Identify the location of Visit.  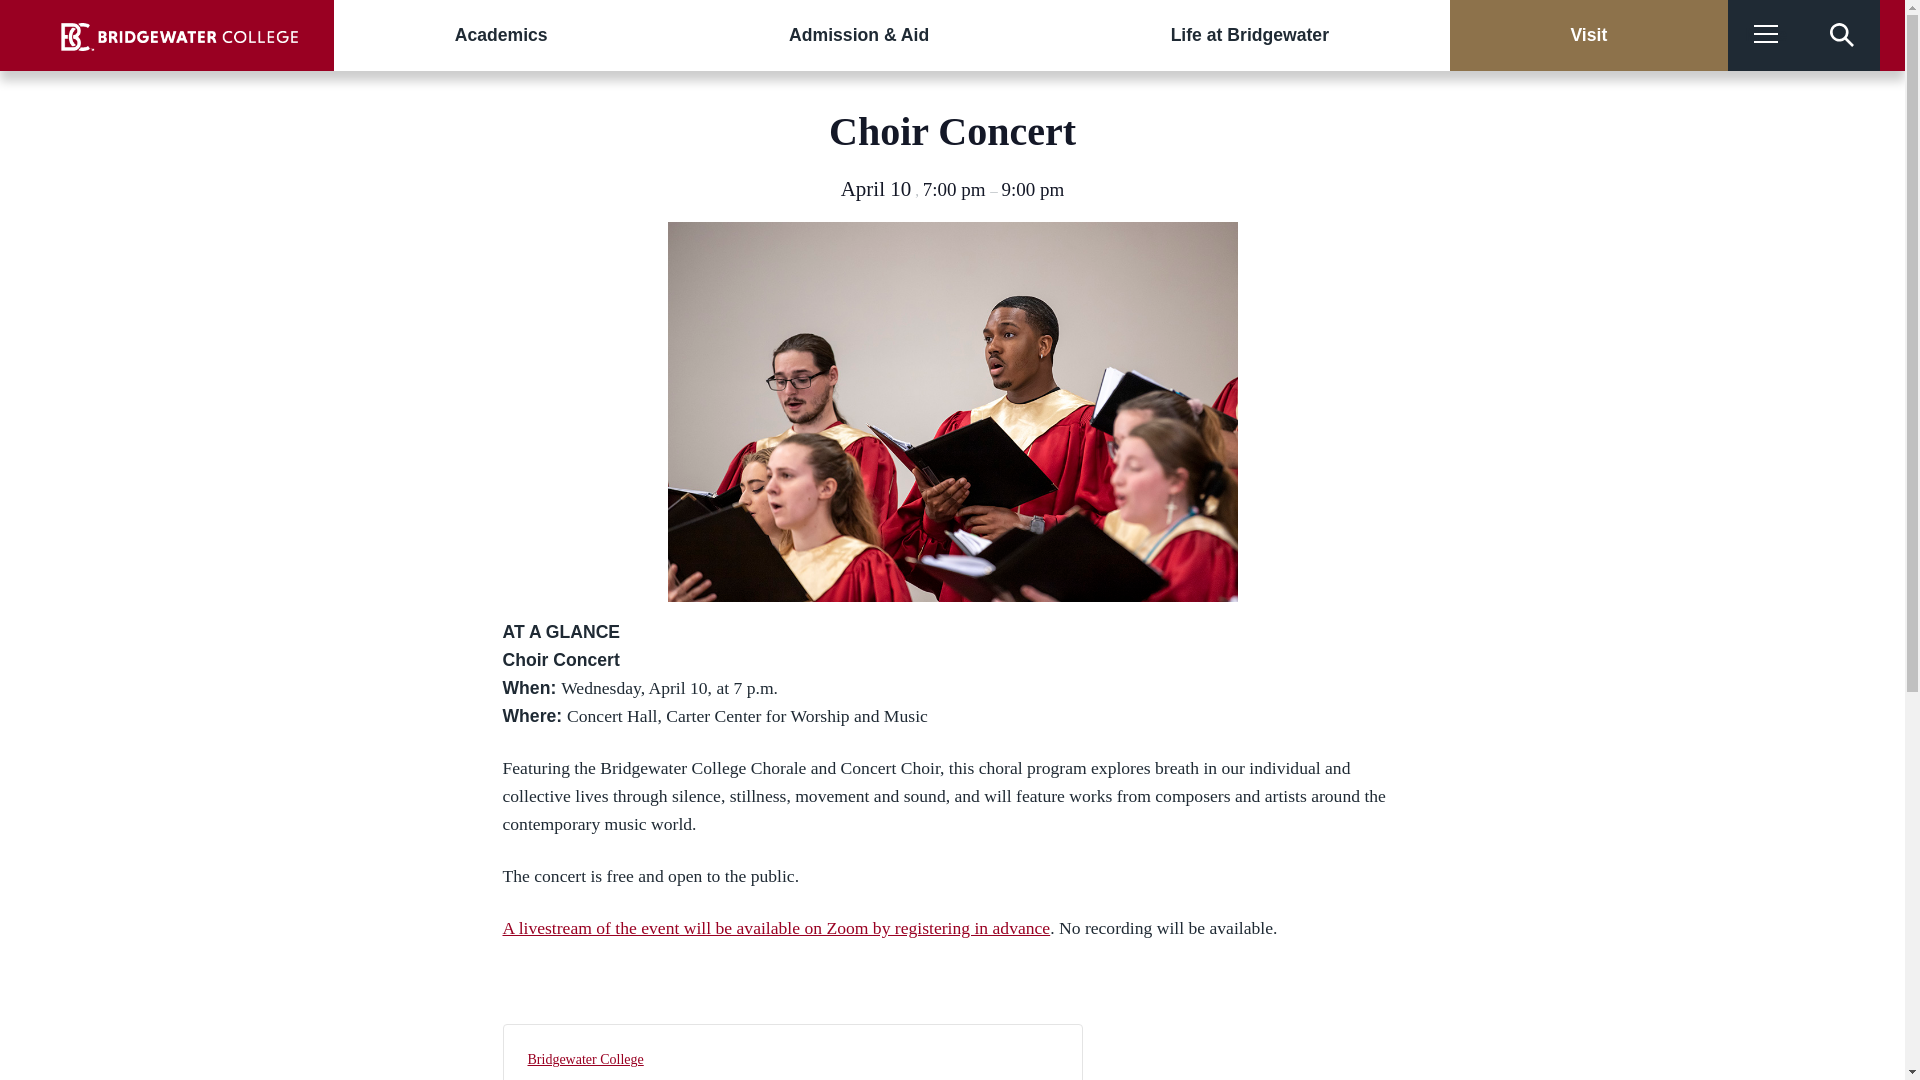
(1588, 36).